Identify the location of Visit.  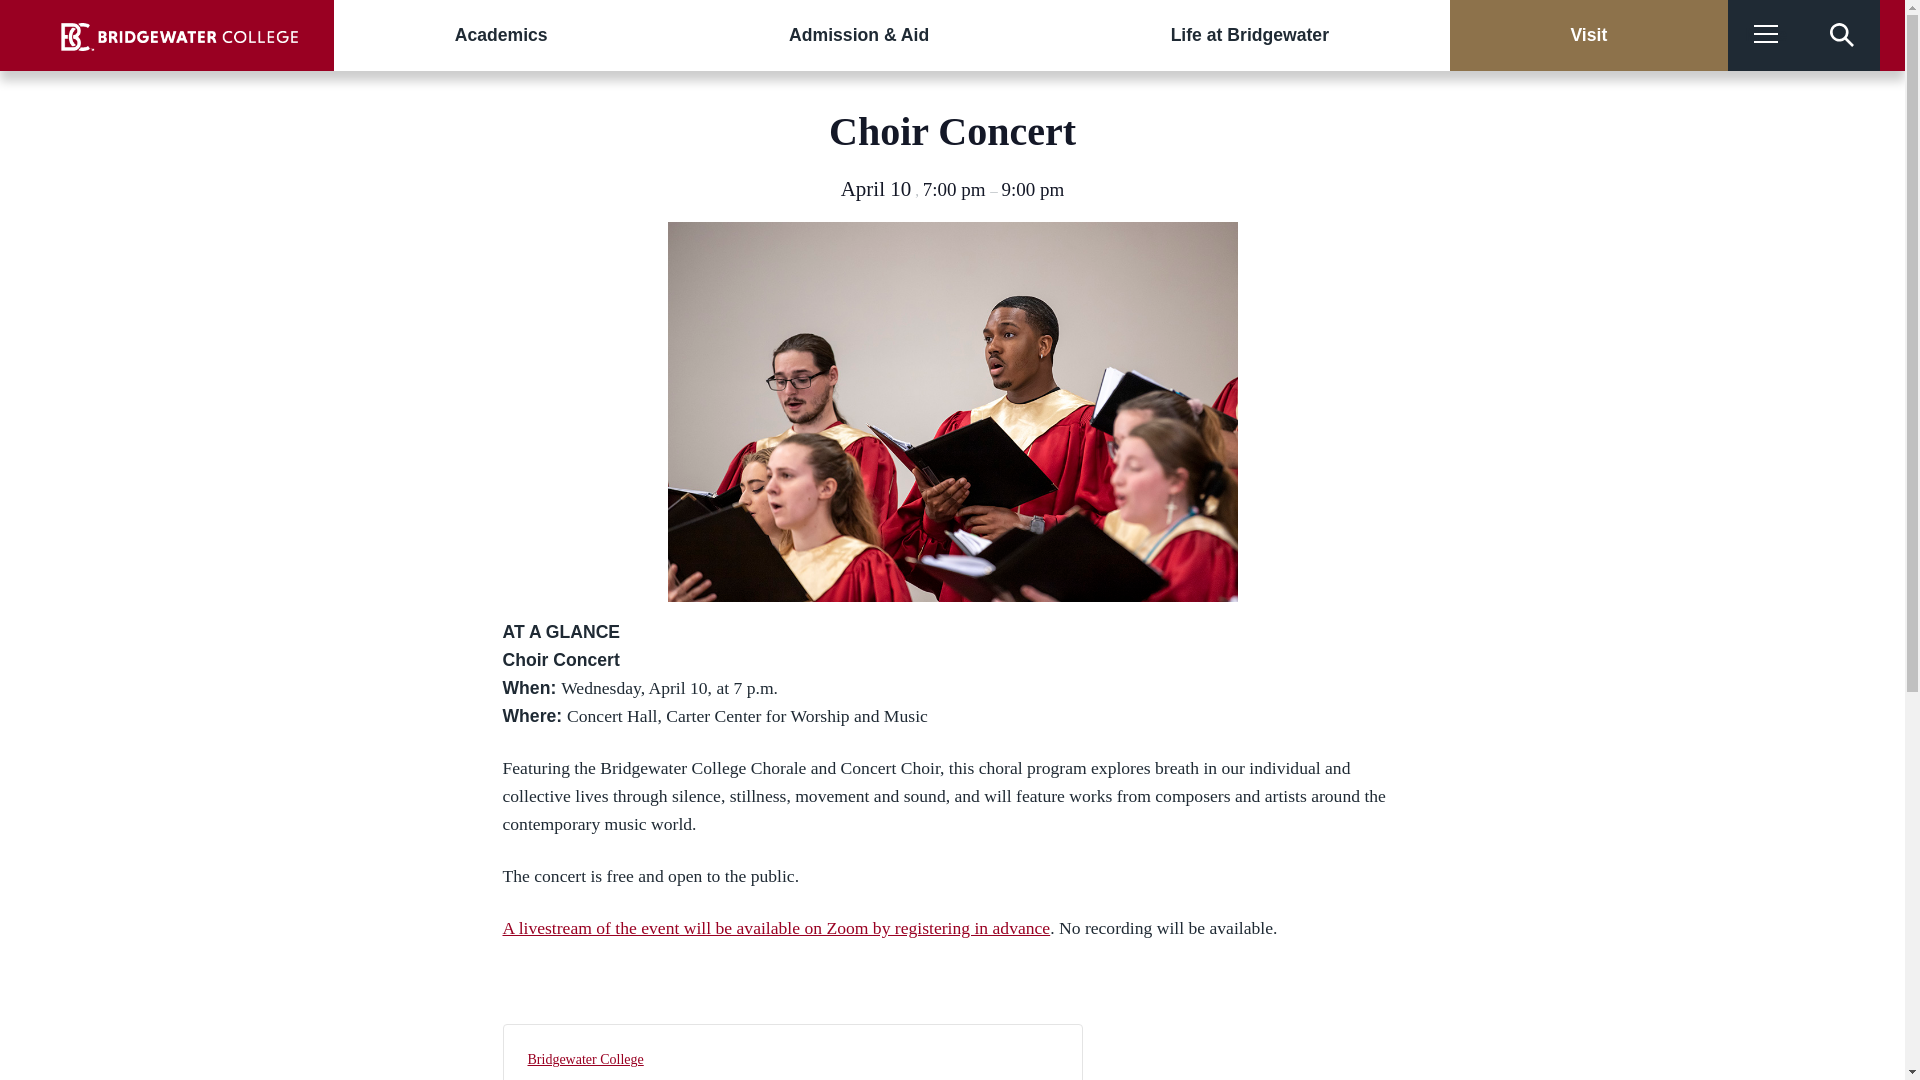
(1588, 36).